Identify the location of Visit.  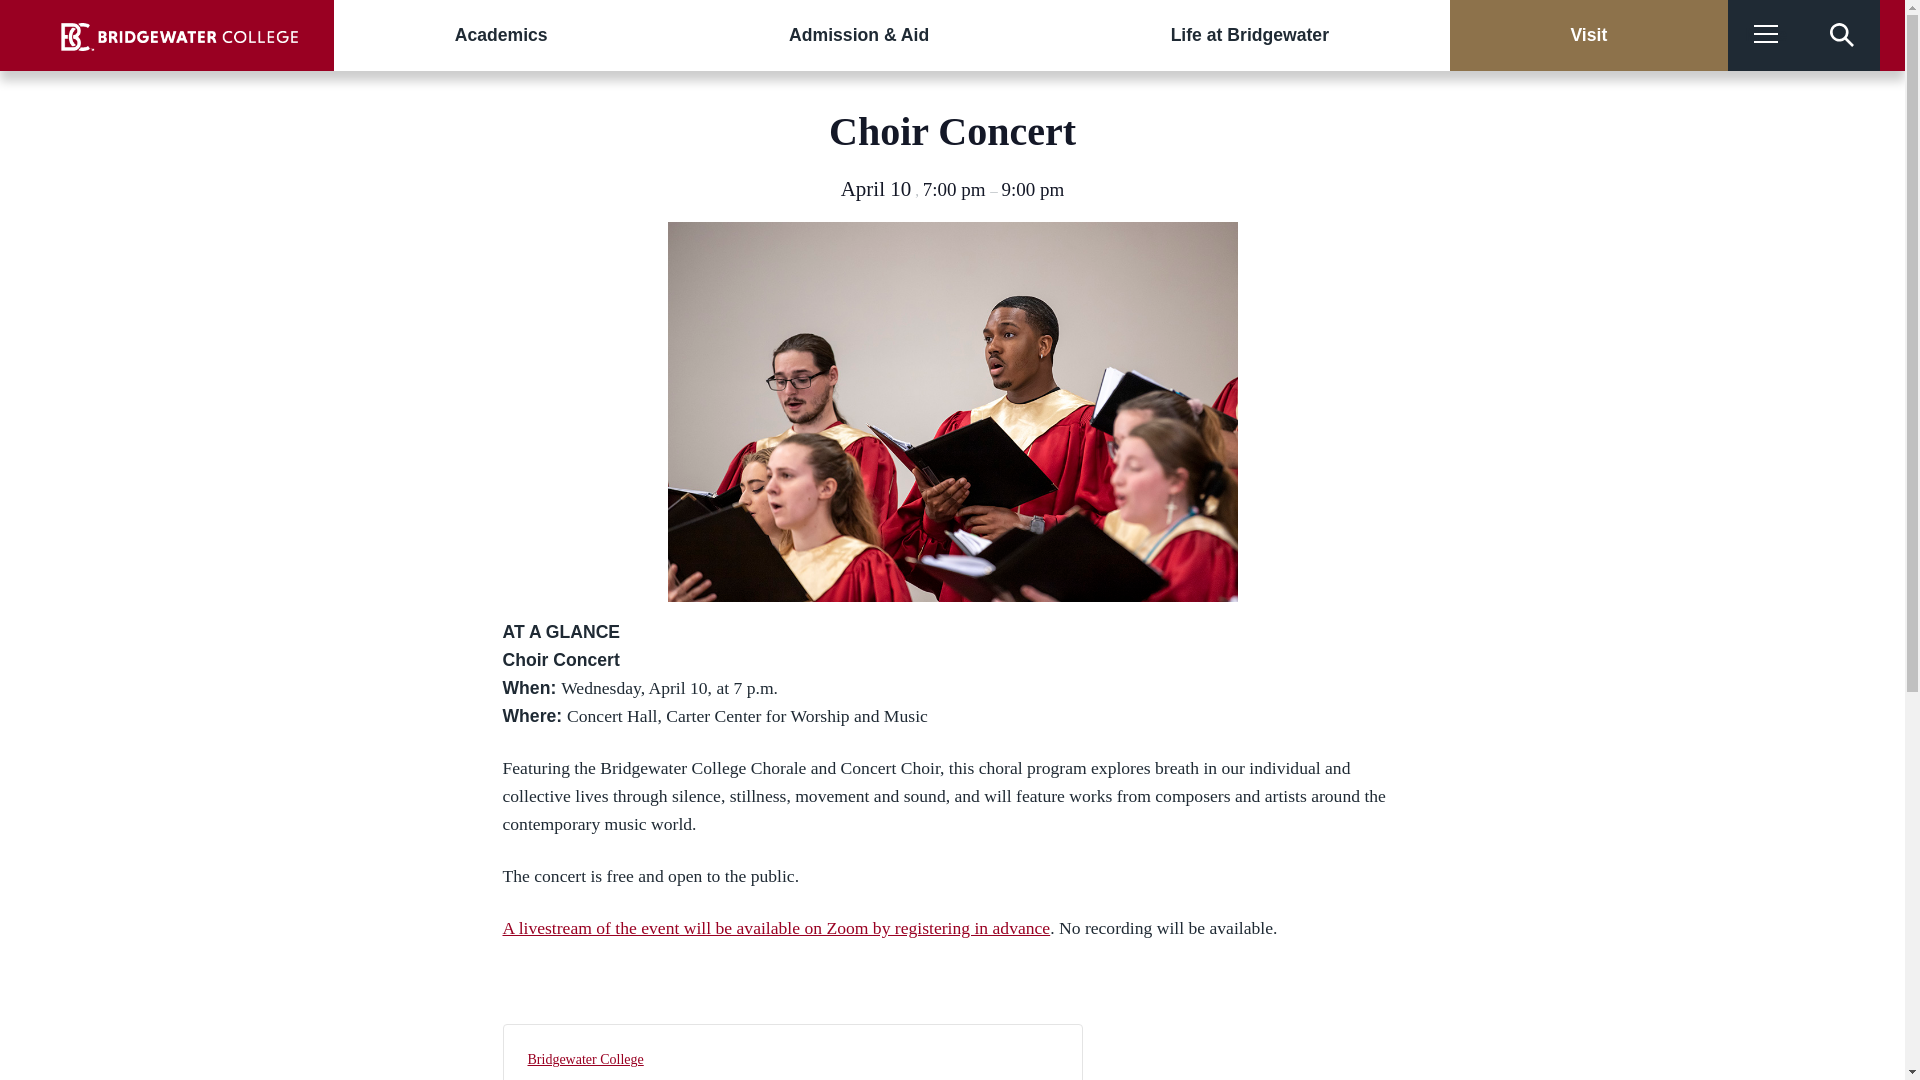
(1588, 36).